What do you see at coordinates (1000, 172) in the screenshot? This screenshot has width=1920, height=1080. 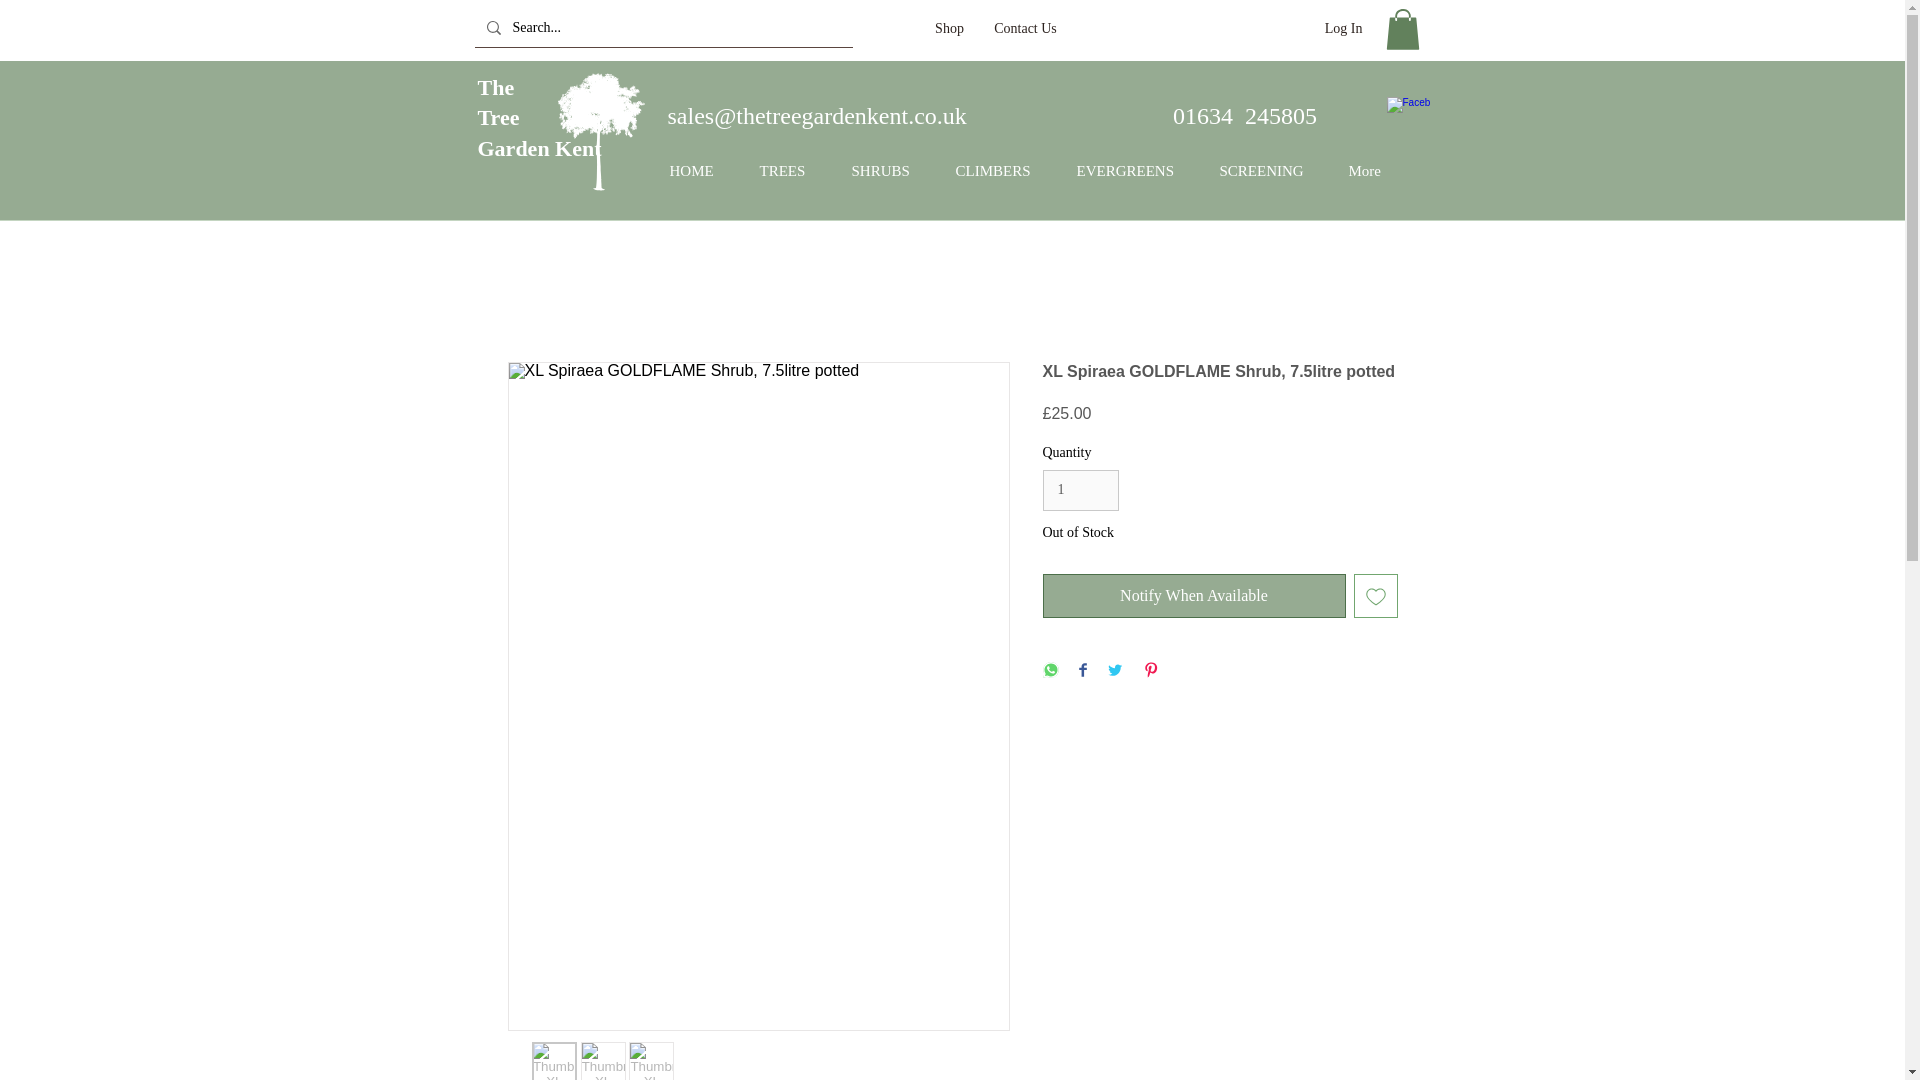 I see `HOME` at bounding box center [1000, 172].